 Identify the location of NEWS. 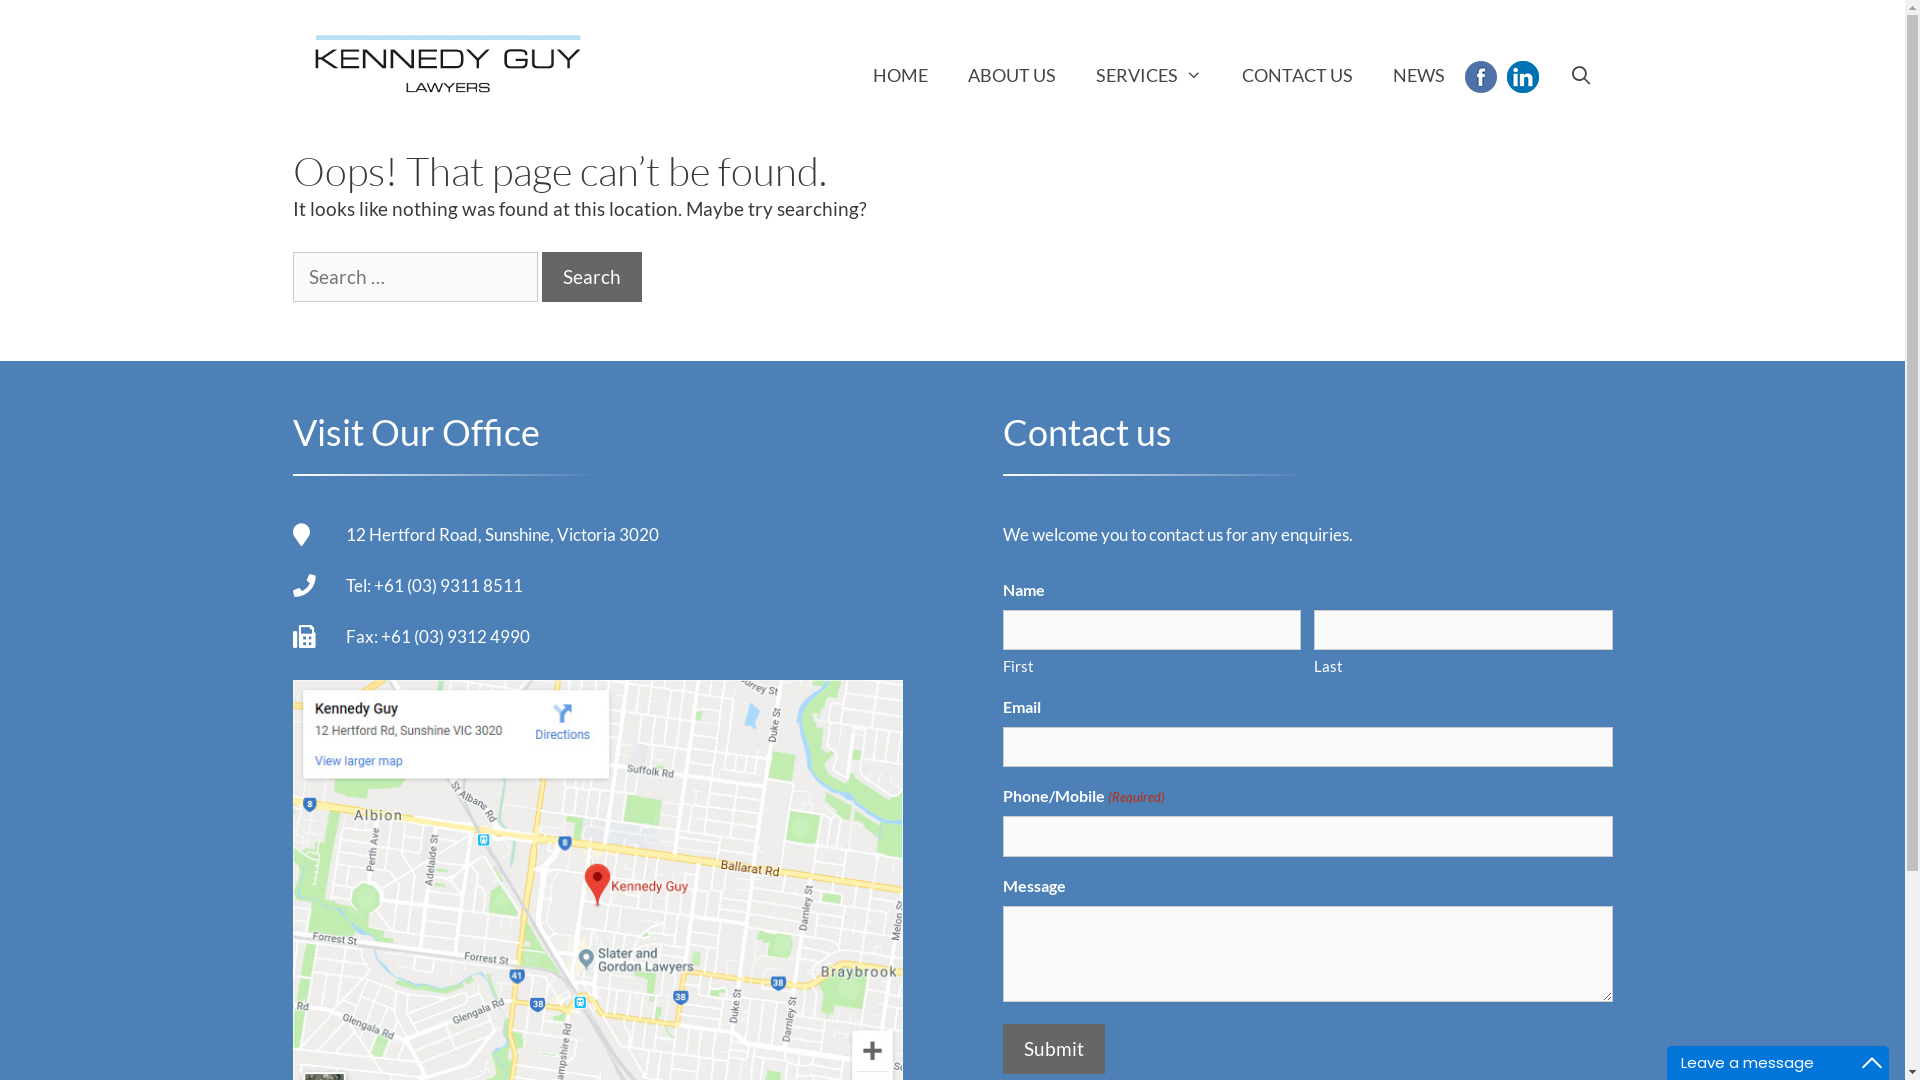
(1419, 75).